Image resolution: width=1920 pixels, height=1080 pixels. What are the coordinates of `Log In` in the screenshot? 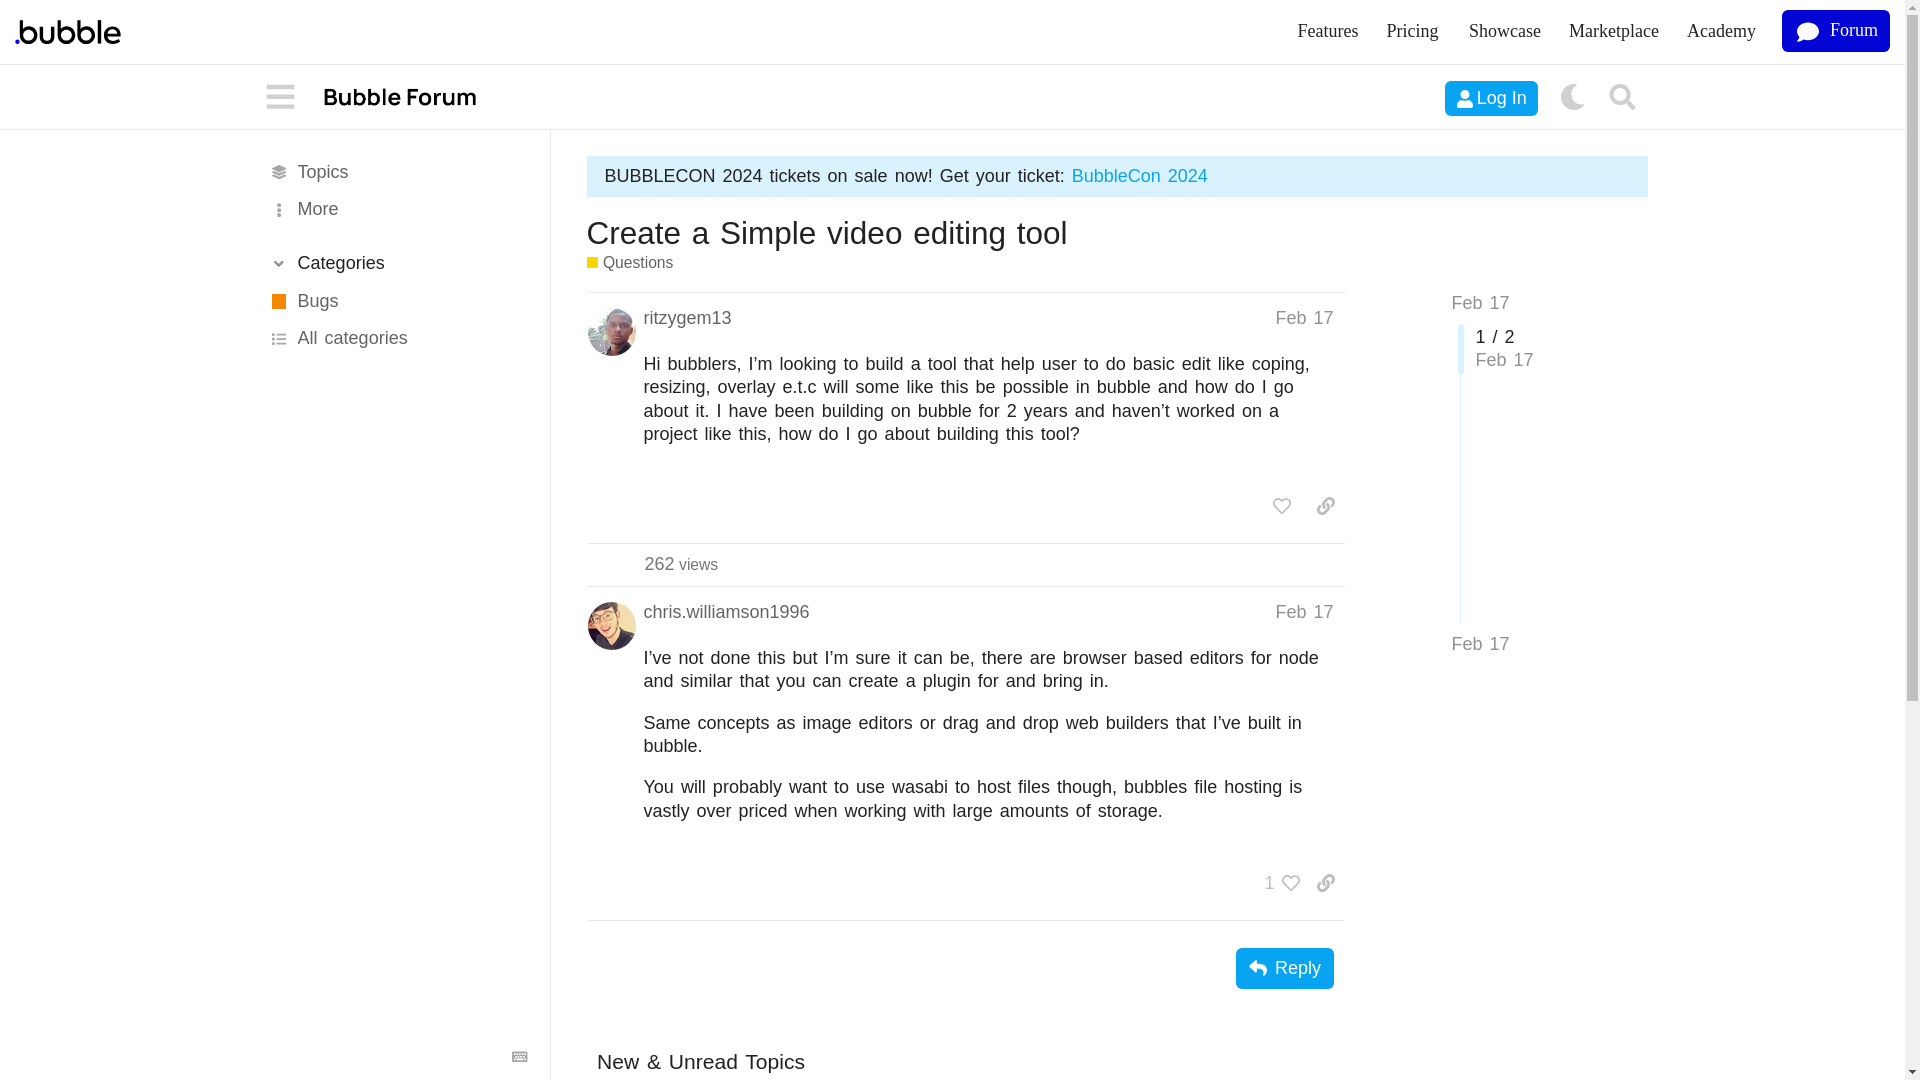 It's located at (1491, 98).